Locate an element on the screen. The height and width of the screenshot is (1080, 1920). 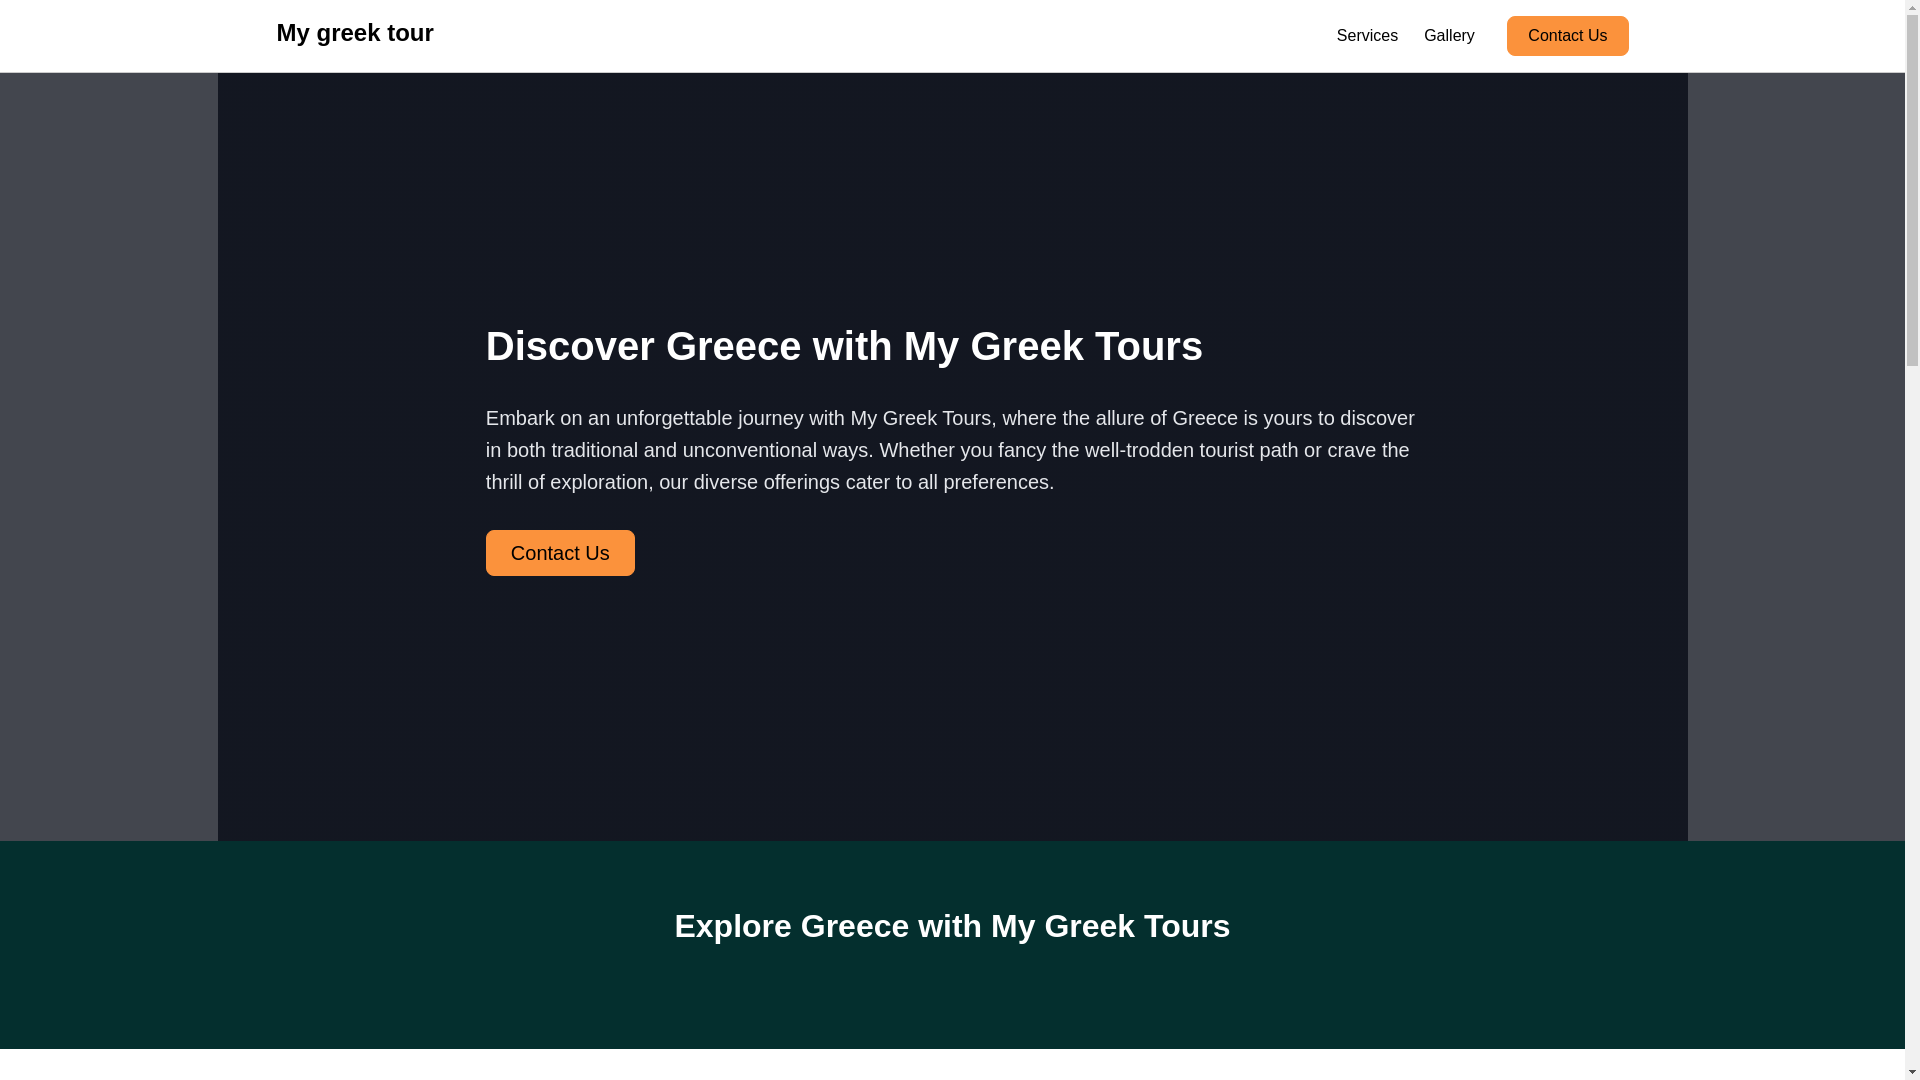
Gallery is located at coordinates (1450, 36).